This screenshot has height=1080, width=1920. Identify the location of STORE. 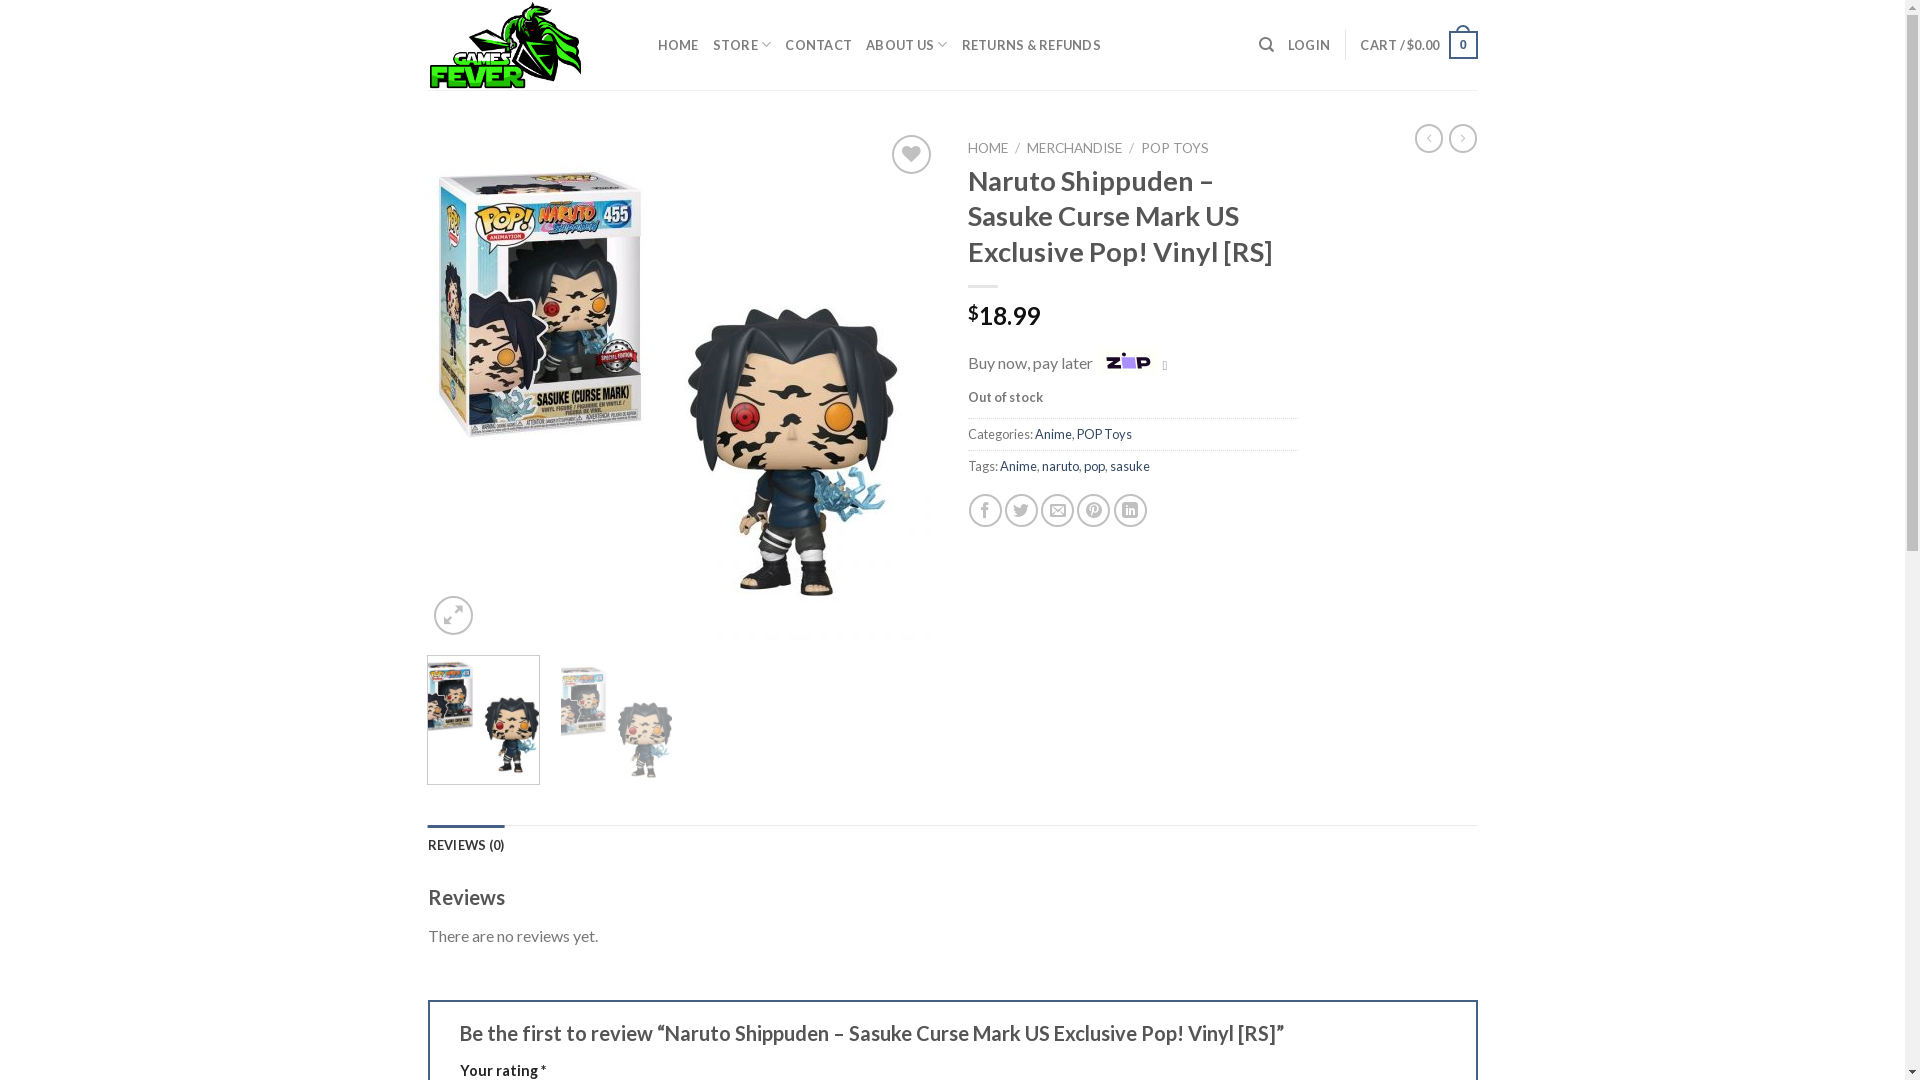
(742, 45).